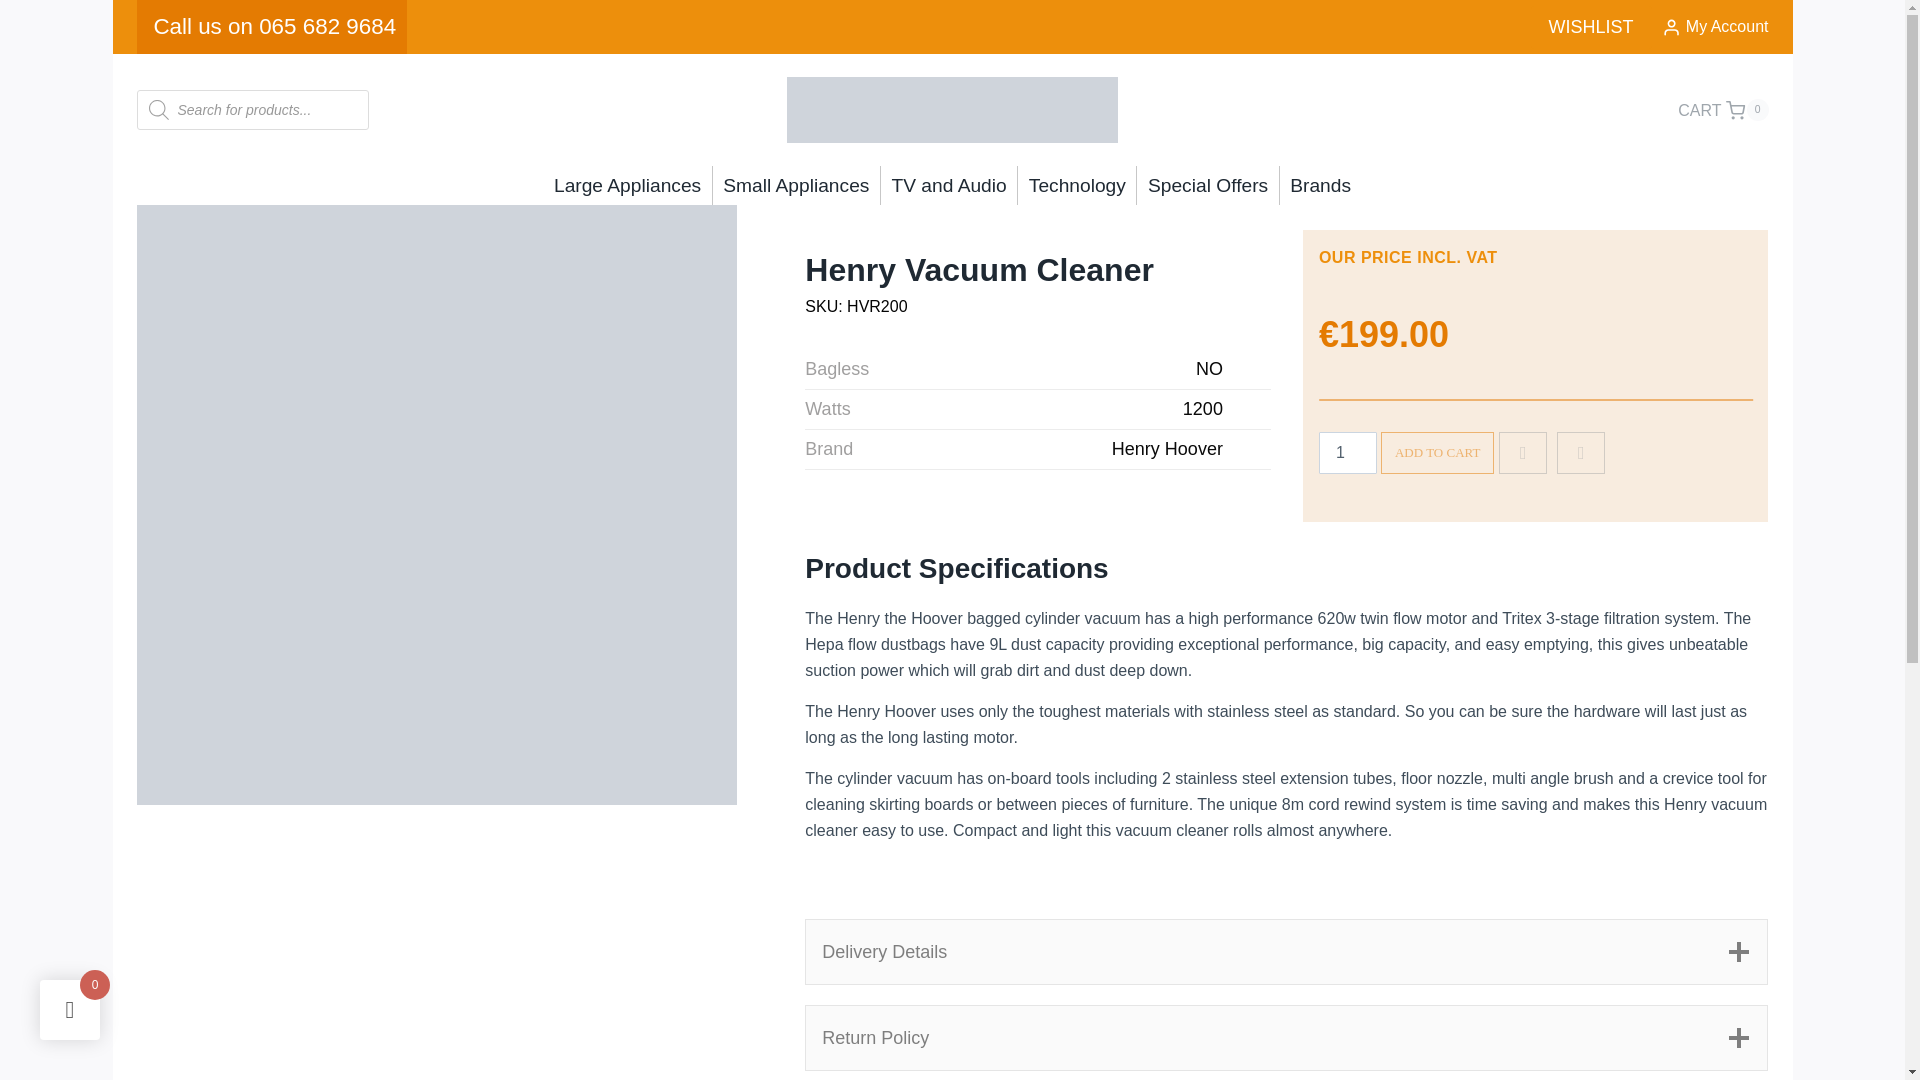 The image size is (1920, 1080). I want to click on 1, so click(1348, 453).